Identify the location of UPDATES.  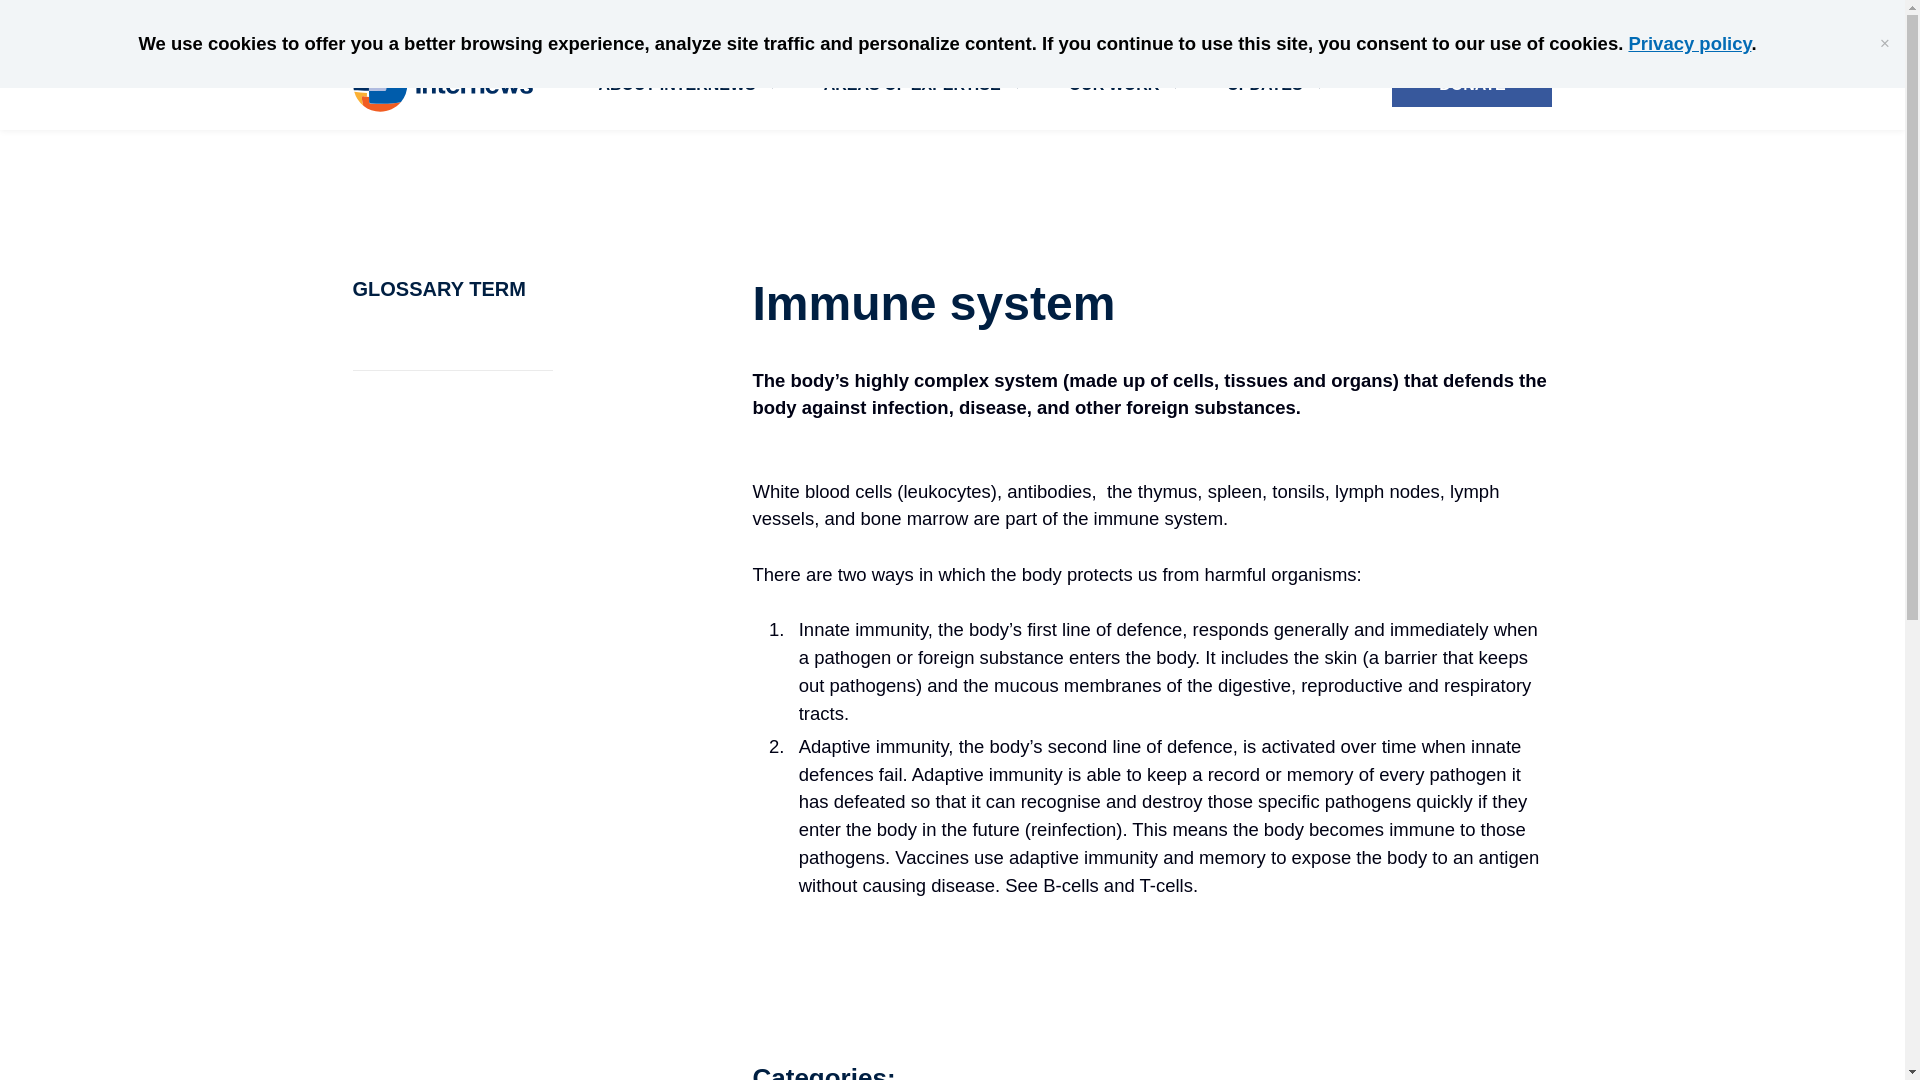
(1264, 84).